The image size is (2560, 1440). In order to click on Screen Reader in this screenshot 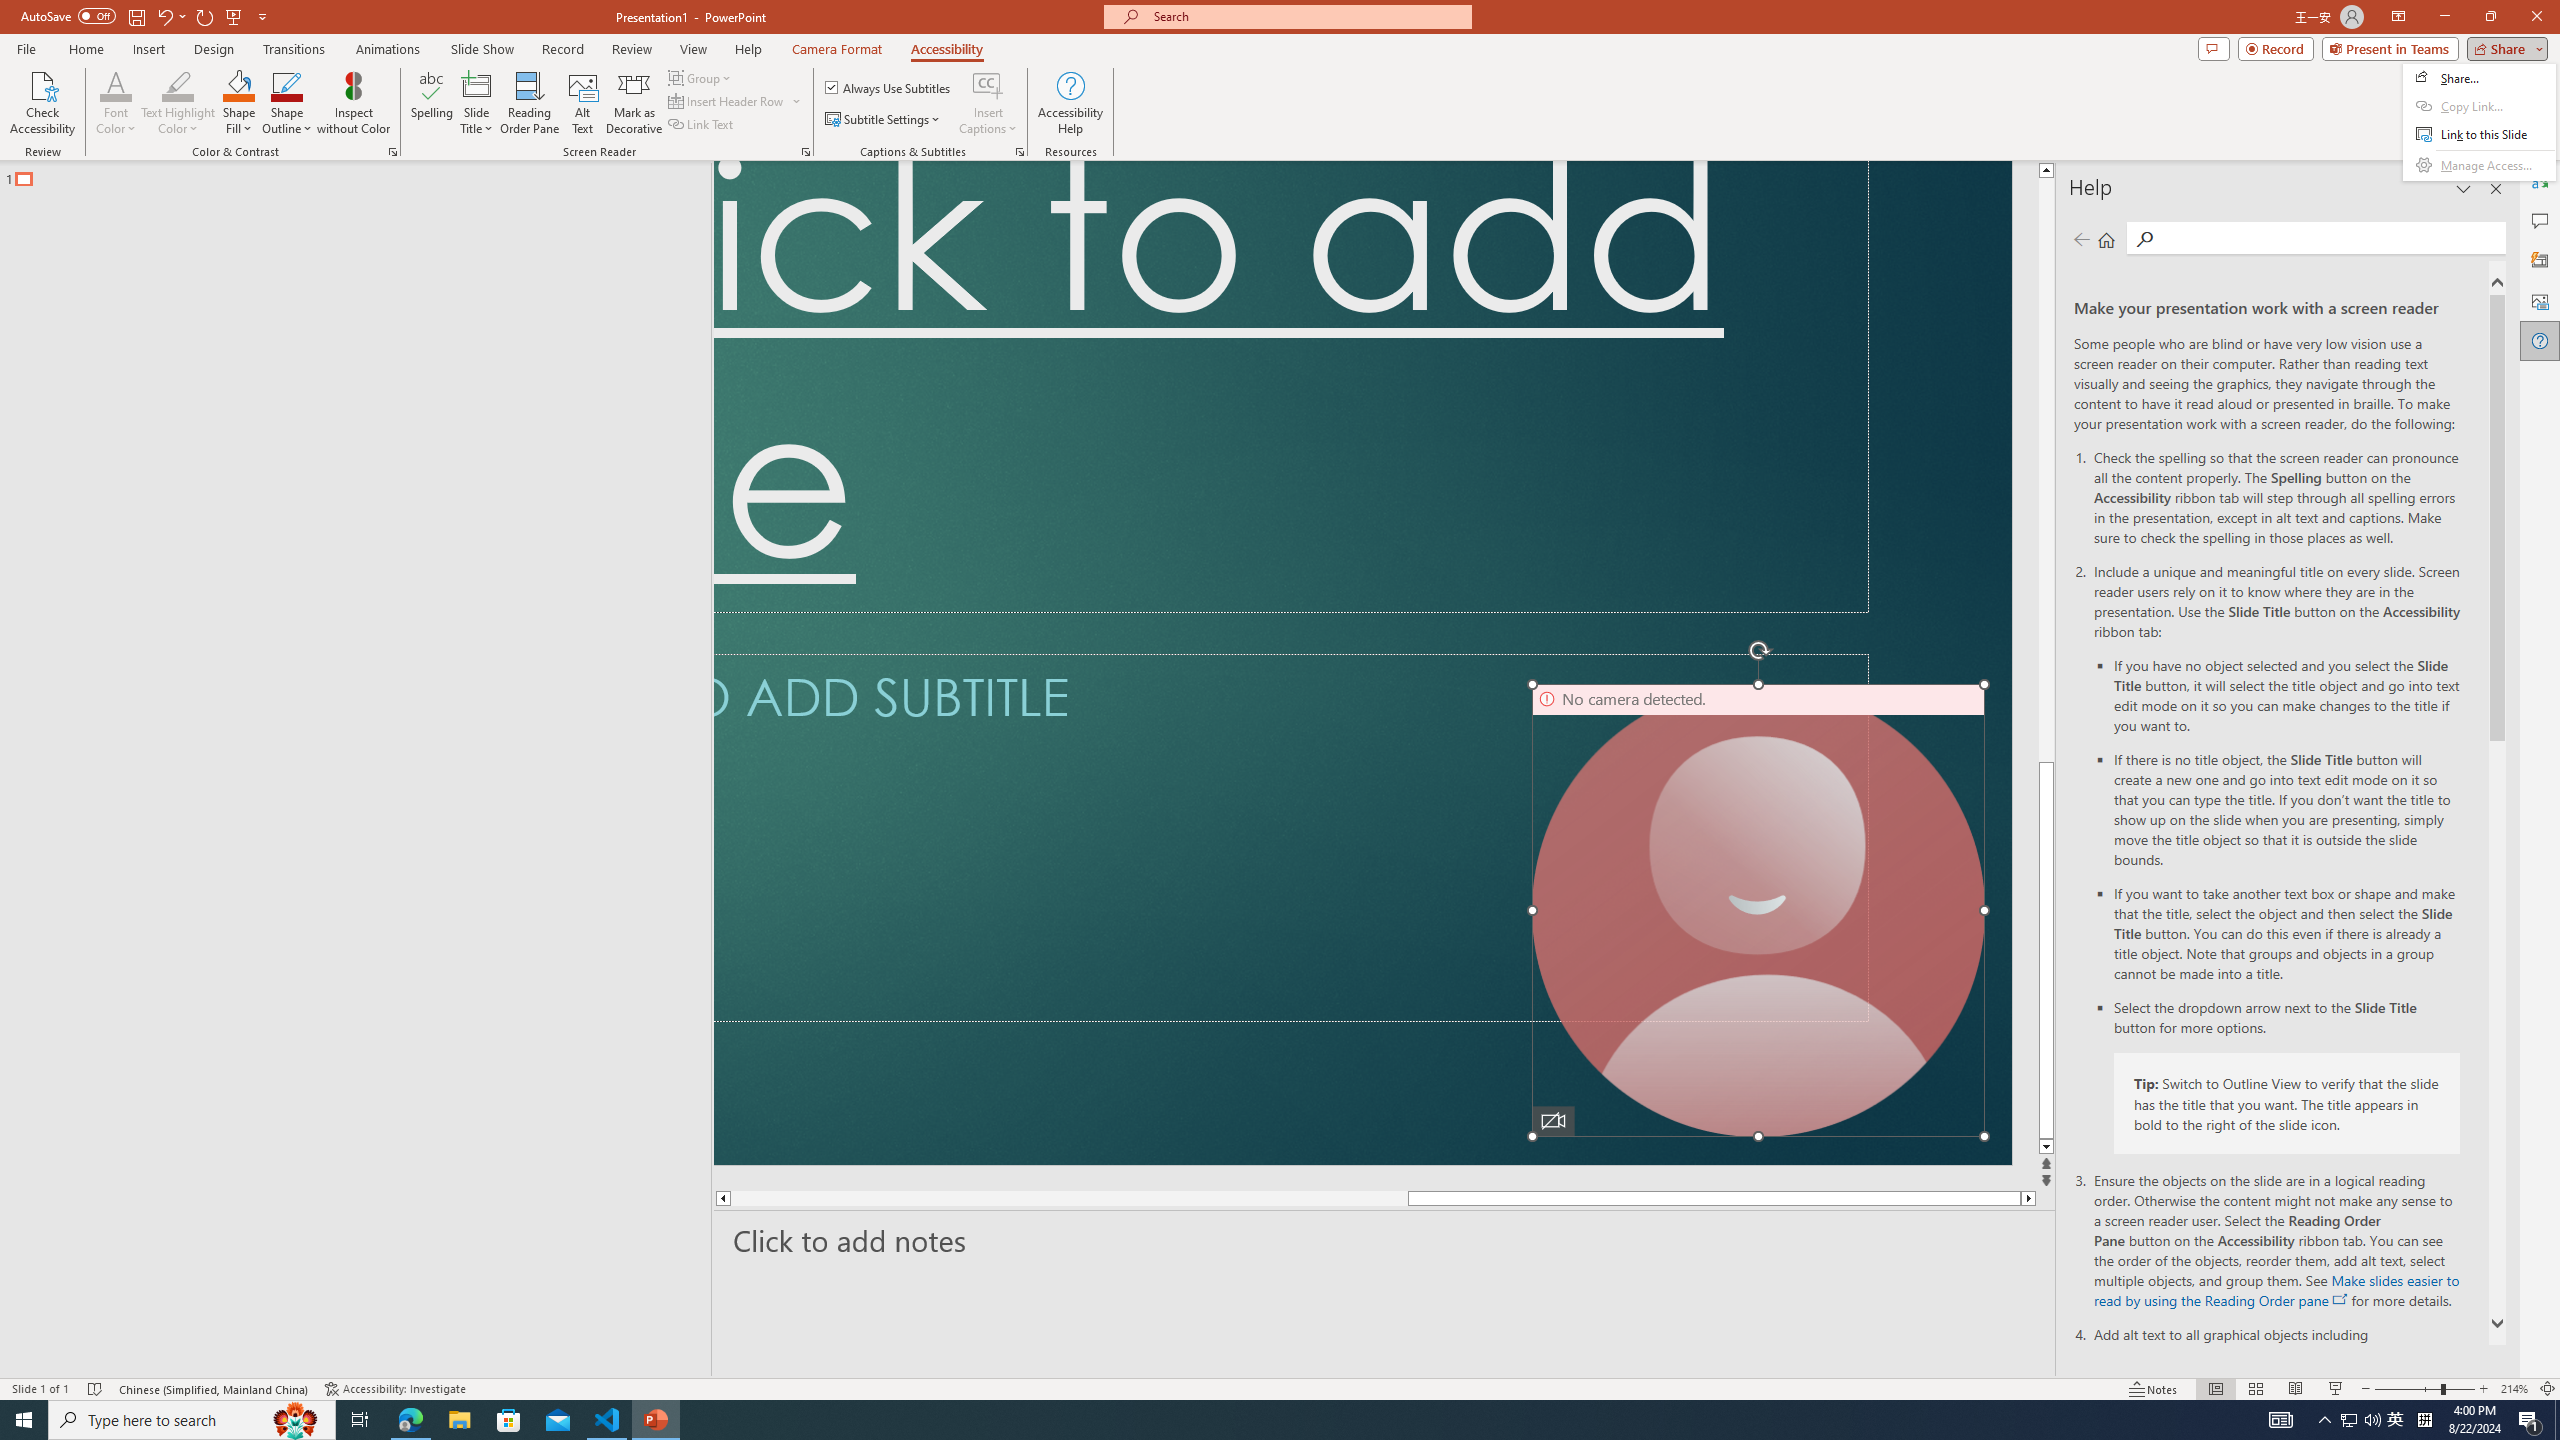, I will do `click(806, 152)`.